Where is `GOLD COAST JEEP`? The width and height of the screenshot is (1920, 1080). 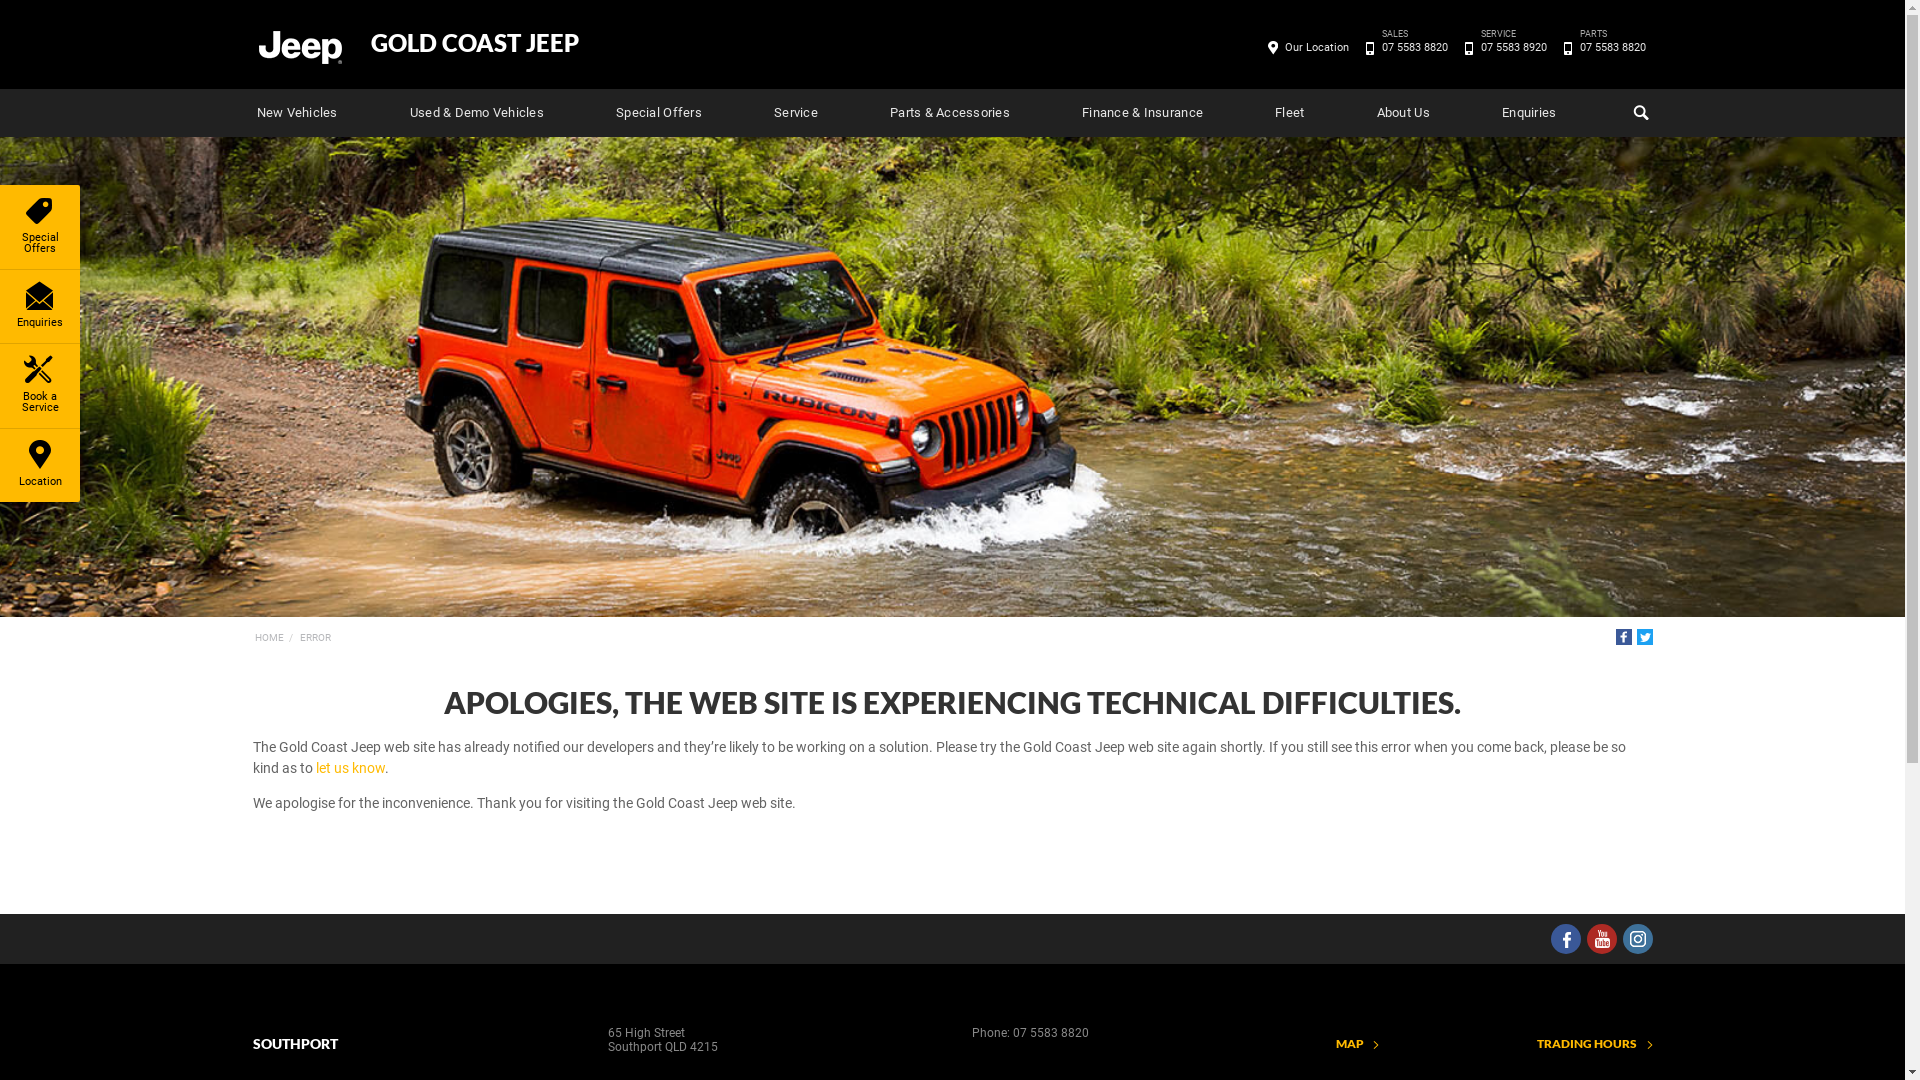 GOLD COAST JEEP is located at coordinates (474, 44).